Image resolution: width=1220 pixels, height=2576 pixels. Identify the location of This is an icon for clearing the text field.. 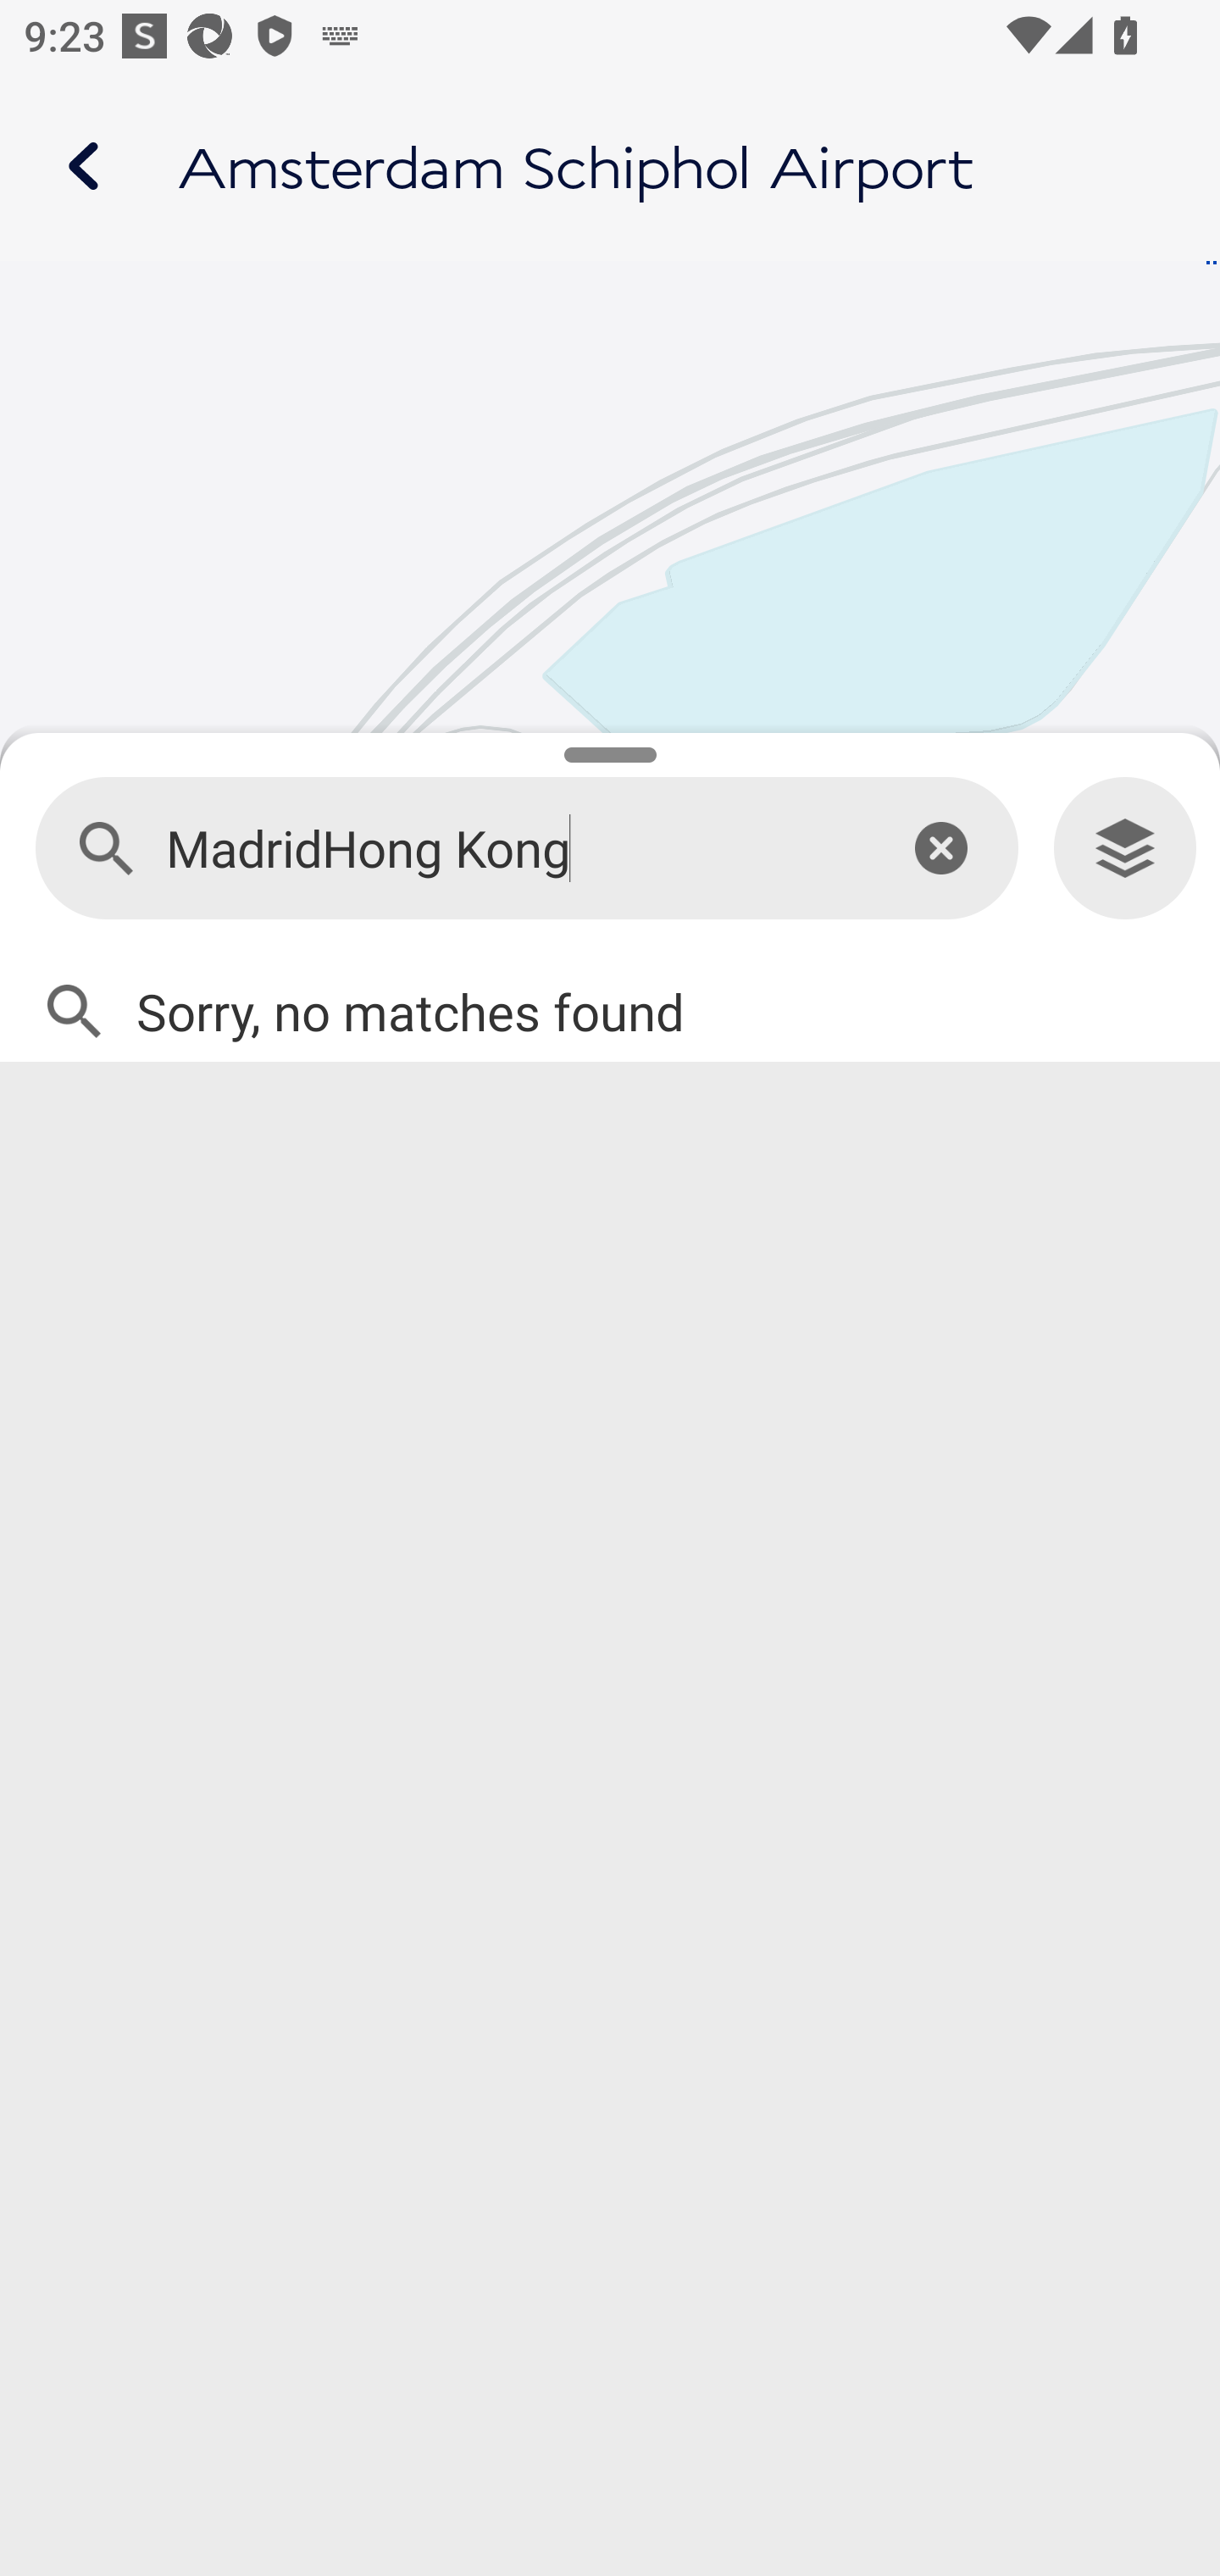
(940, 847).